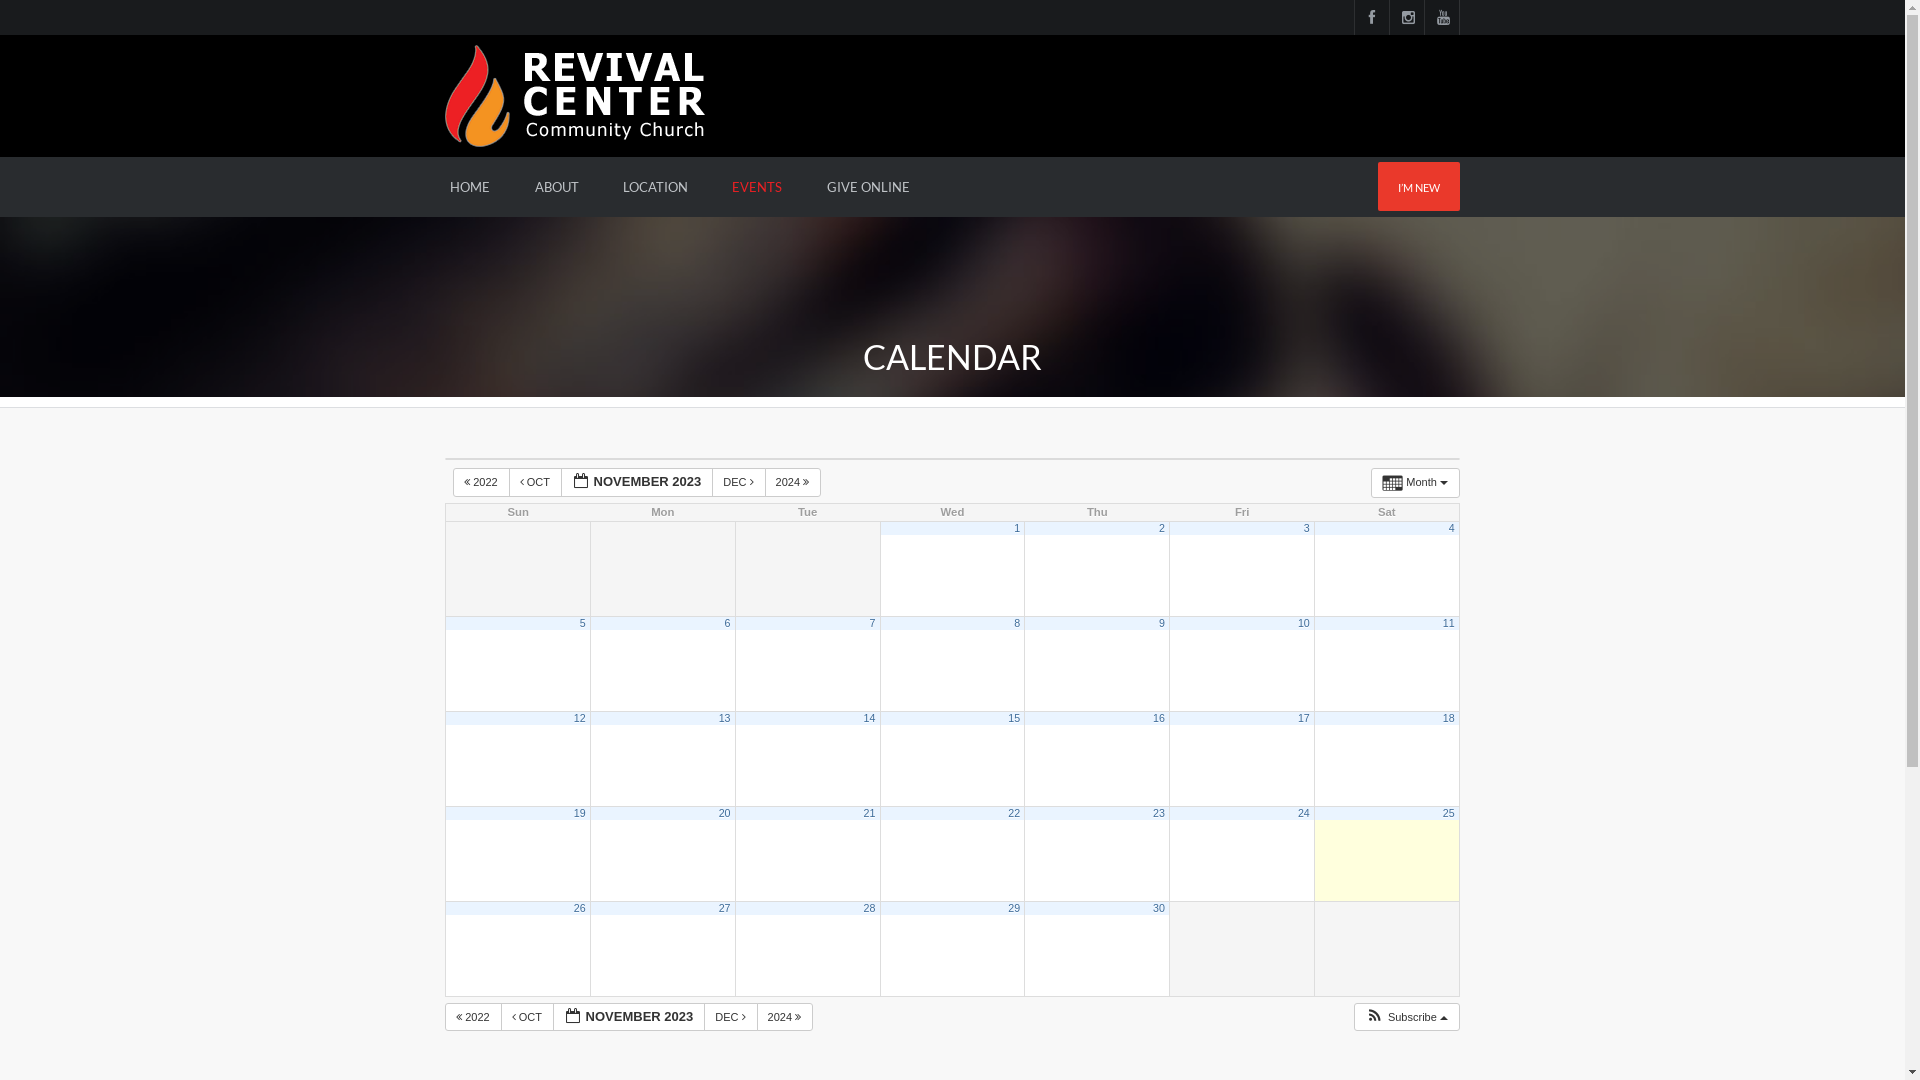 The image size is (1920, 1080). What do you see at coordinates (1016, 528) in the screenshot?
I see `1` at bounding box center [1016, 528].